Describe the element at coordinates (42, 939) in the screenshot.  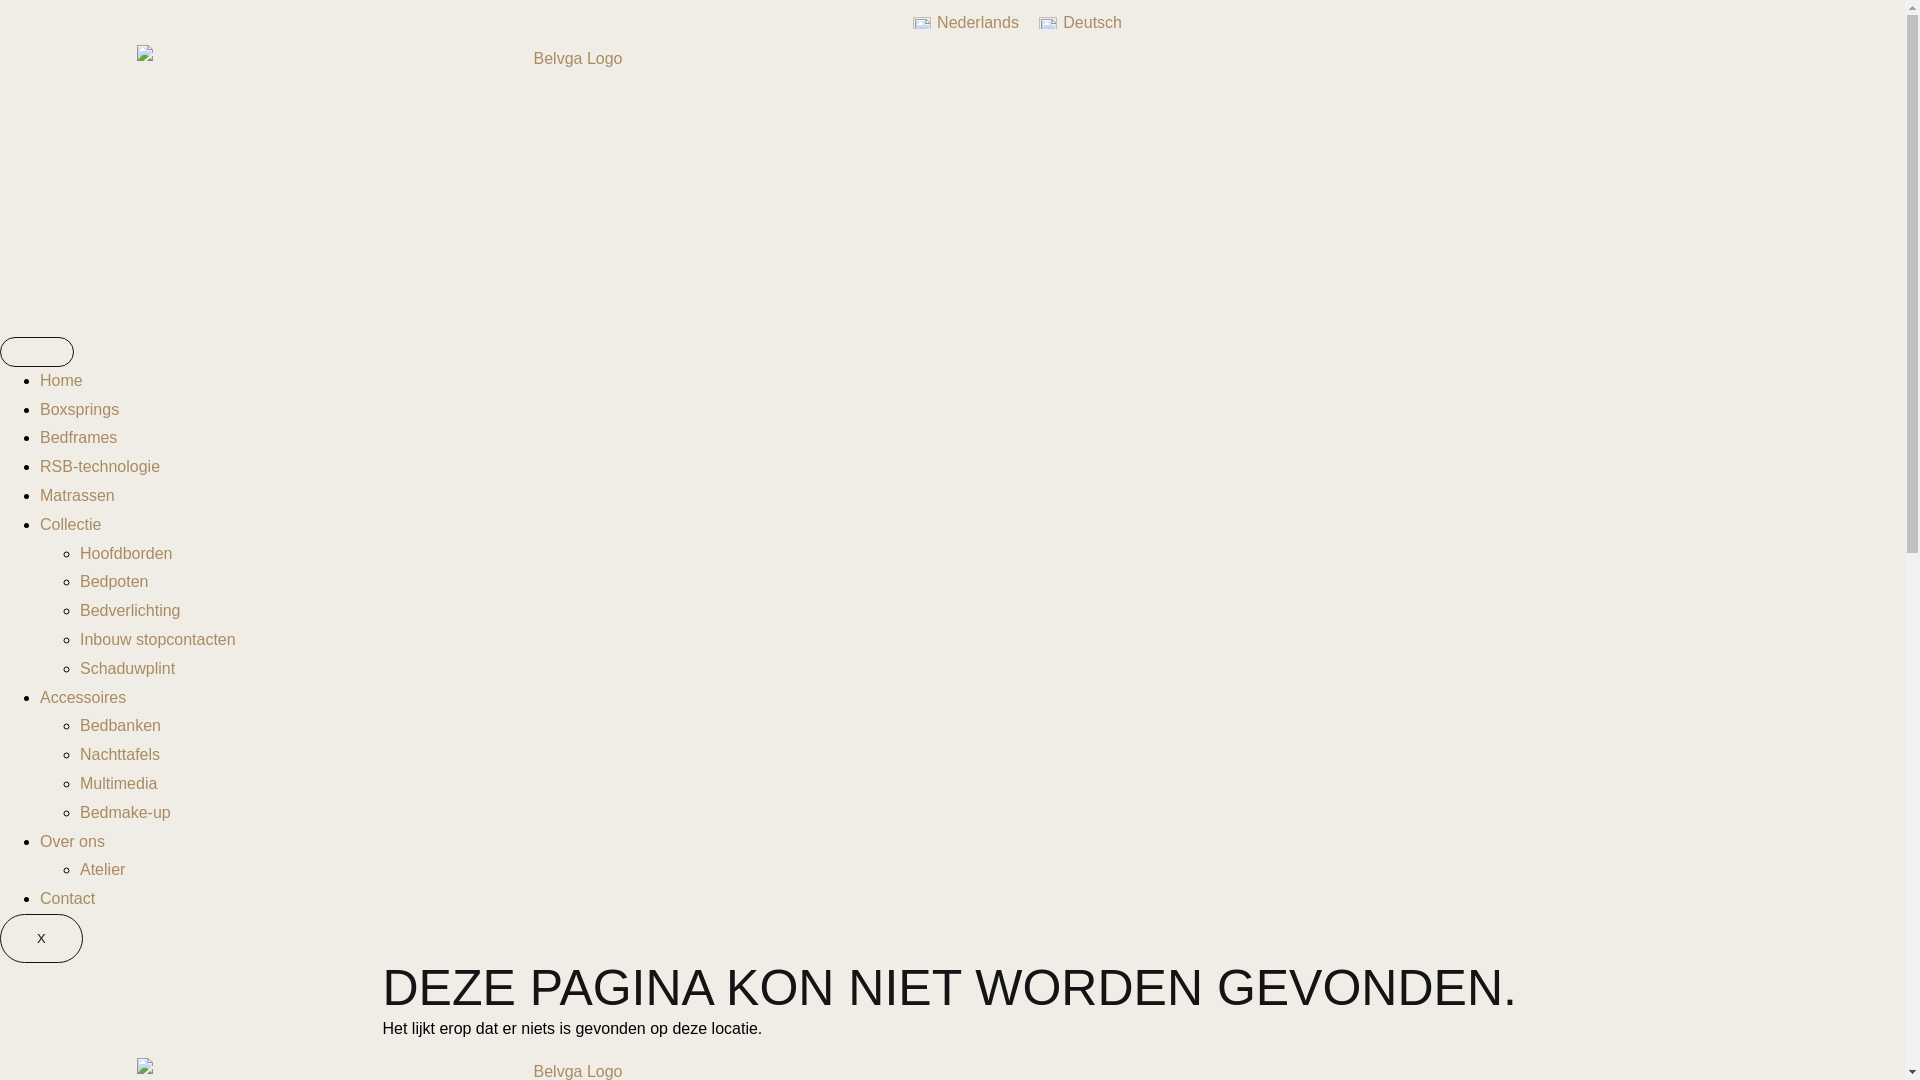
I see `X` at that location.